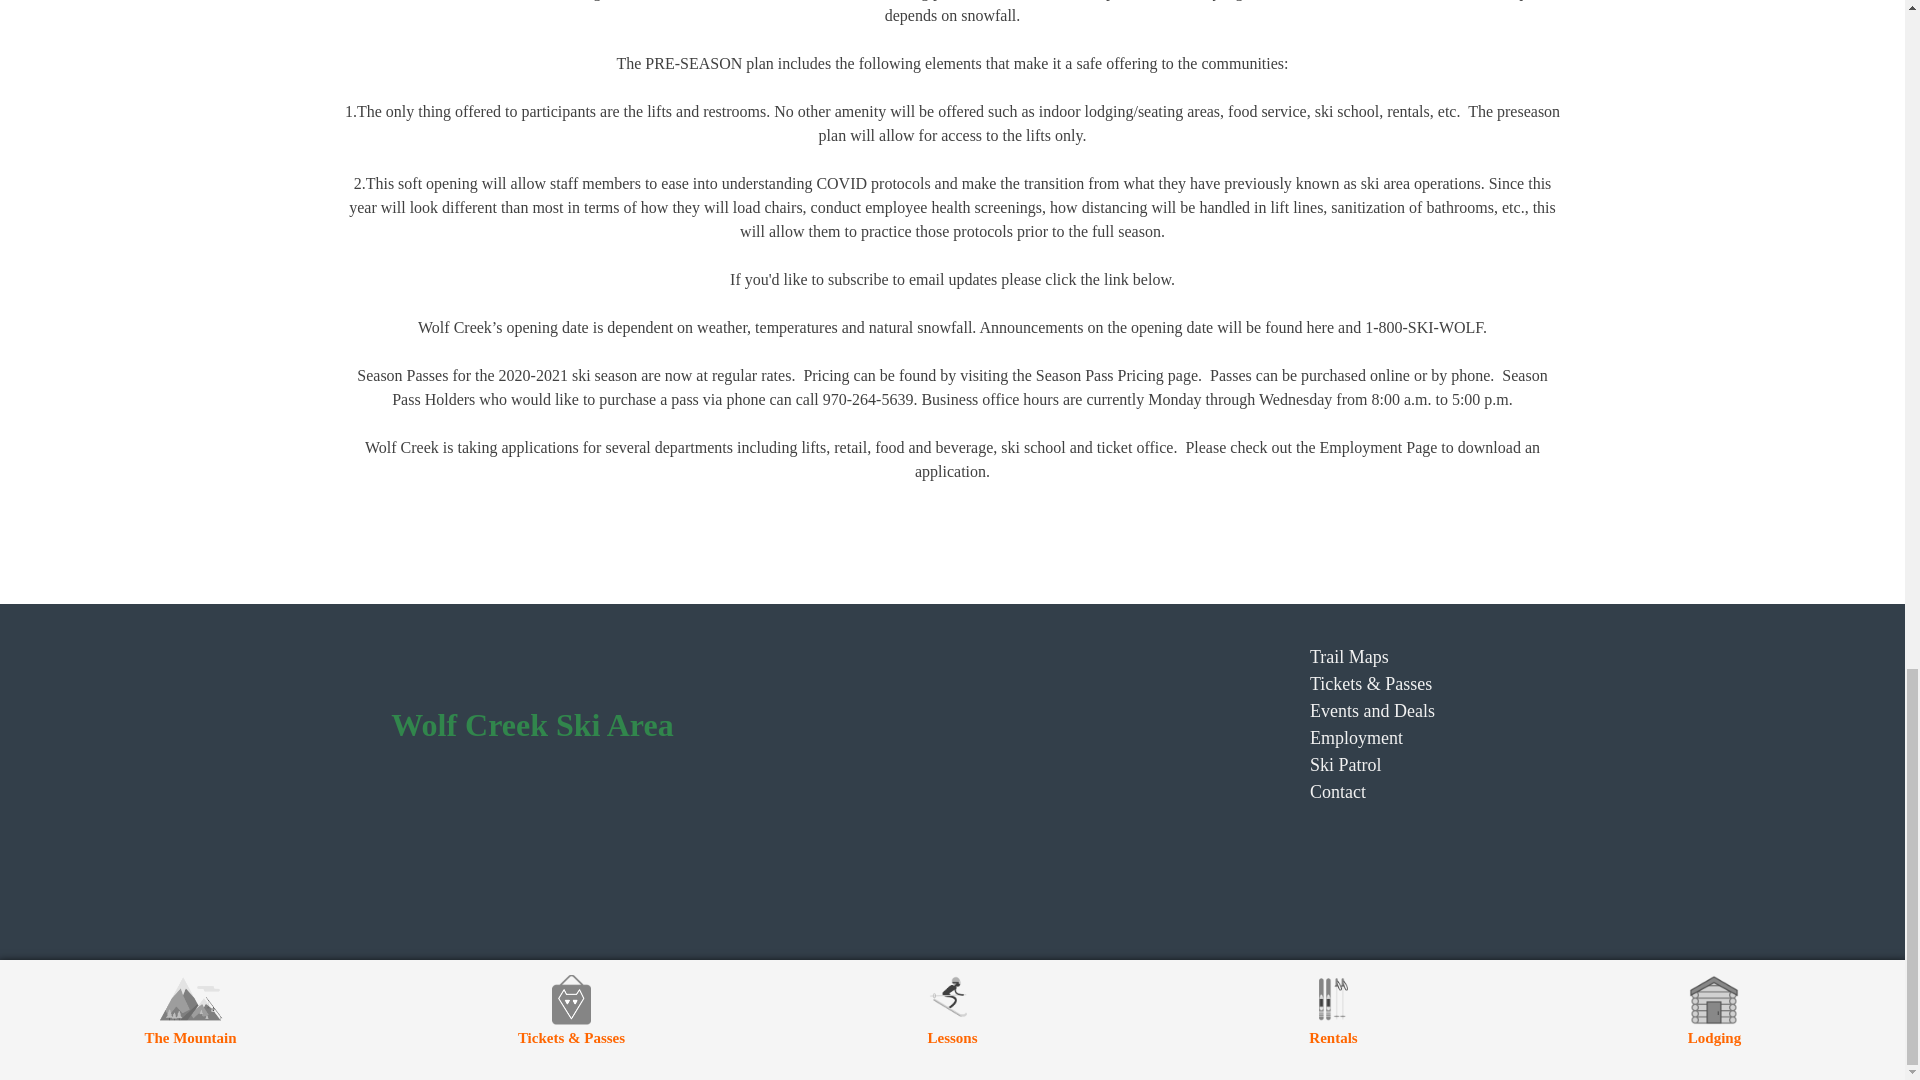 Image resolution: width=1920 pixels, height=1080 pixels. What do you see at coordinates (532, 725) in the screenshot?
I see `Wolf Creek Ski Area` at bounding box center [532, 725].